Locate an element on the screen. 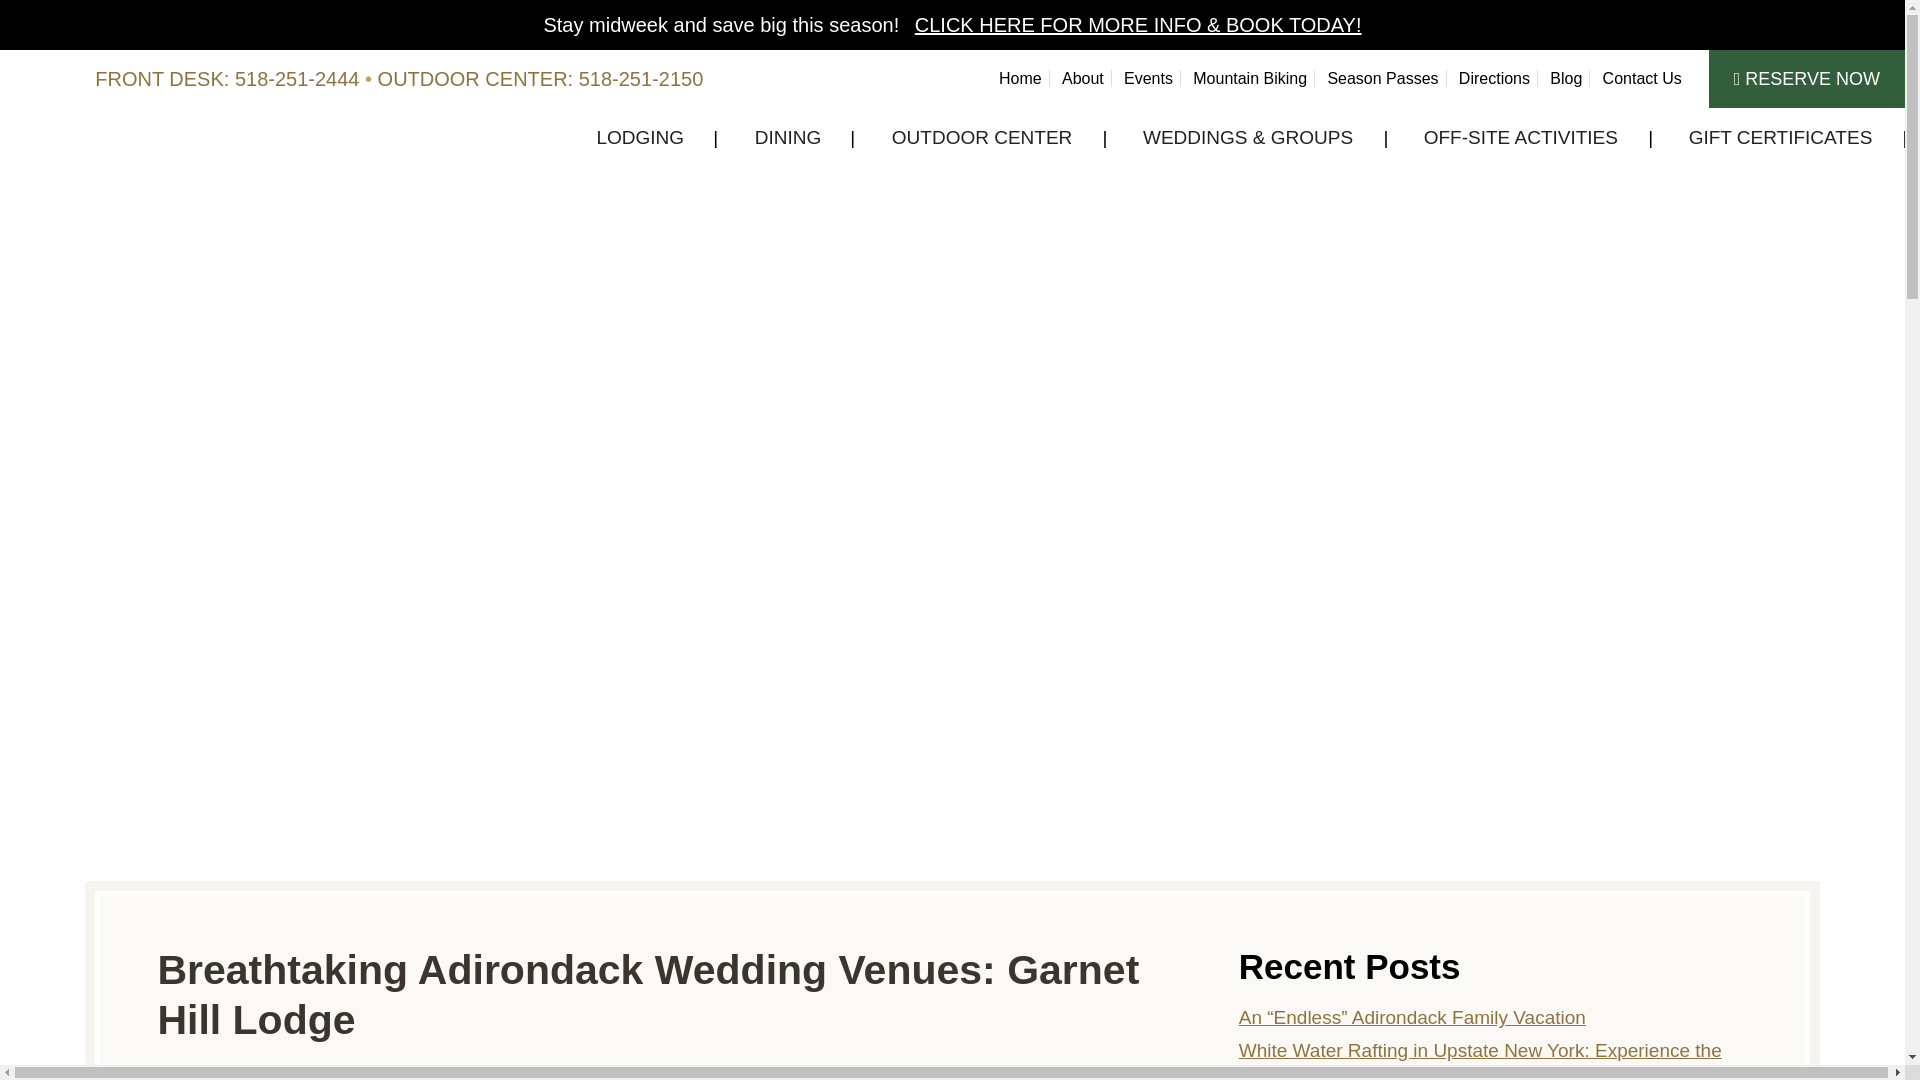  Mountain Biking is located at coordinates (1250, 78).